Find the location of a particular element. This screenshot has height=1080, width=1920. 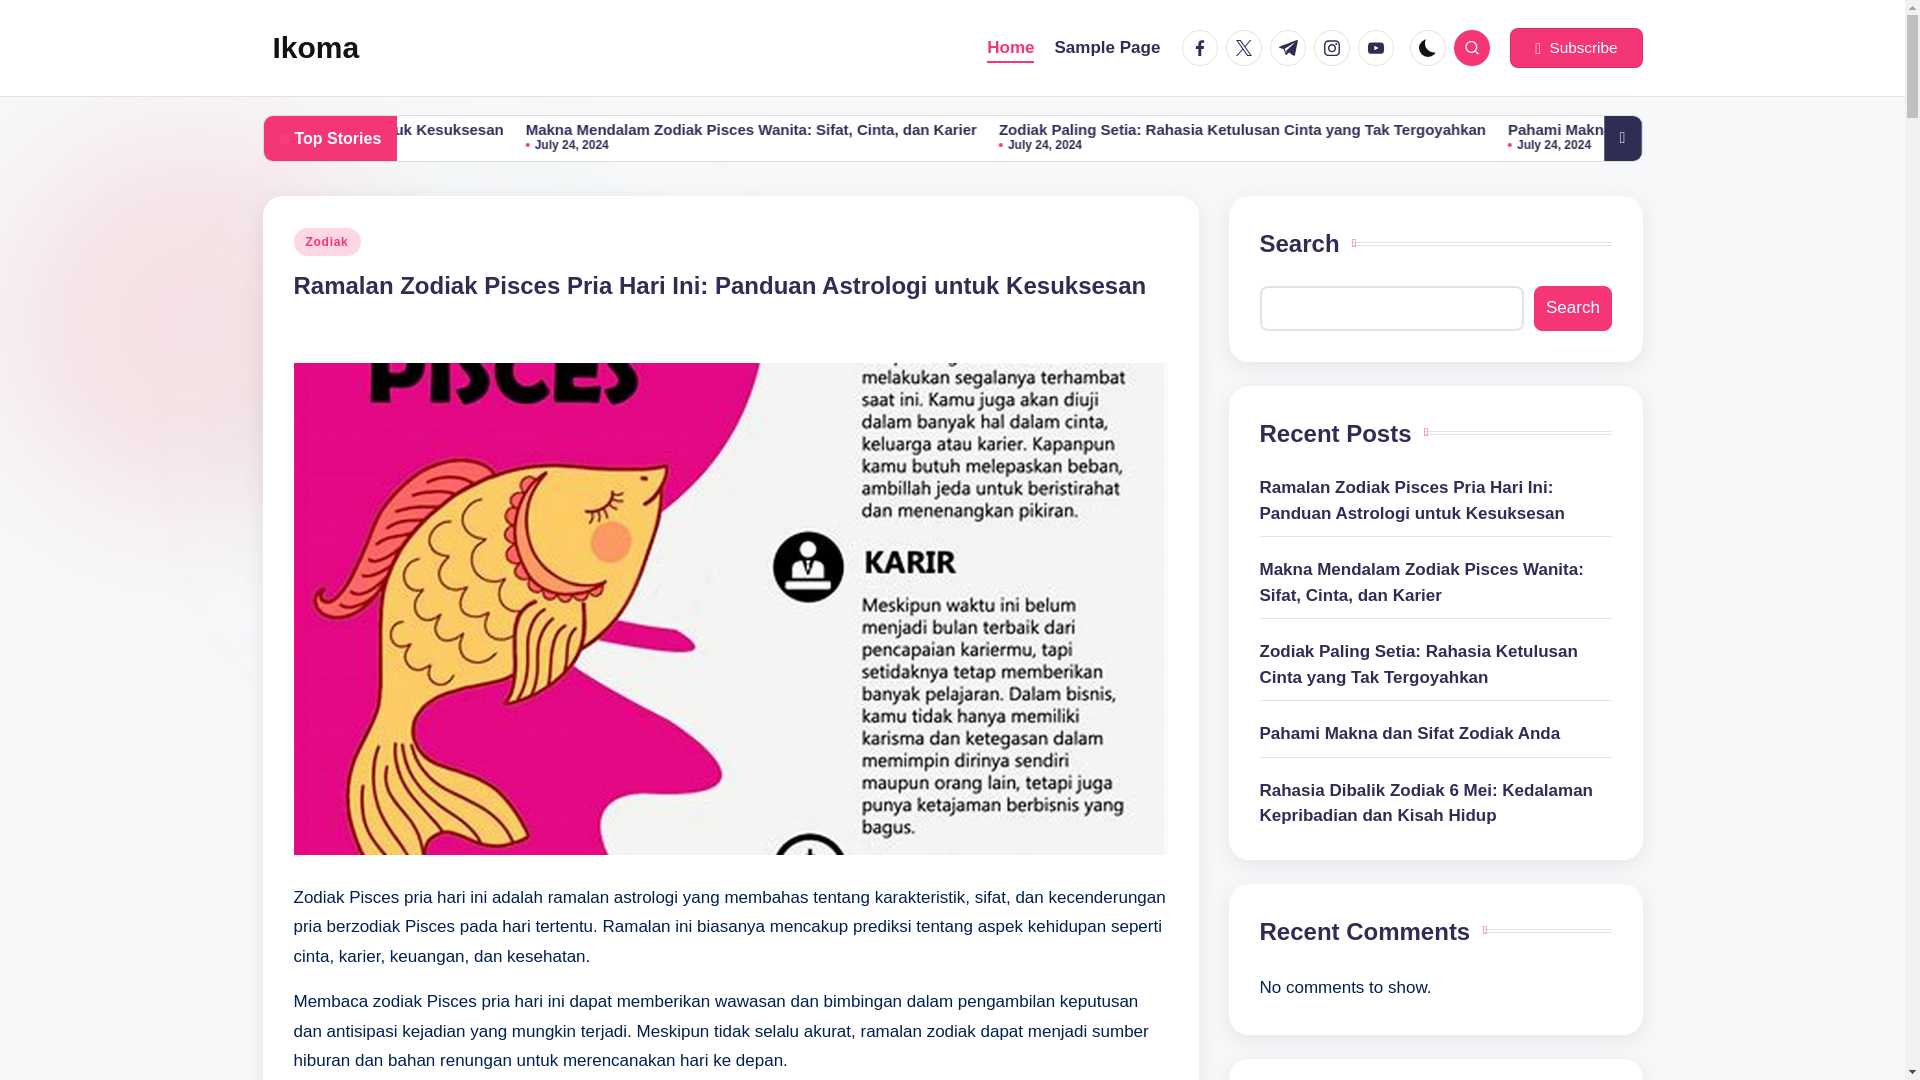

twitter.com is located at coordinates (1248, 48).